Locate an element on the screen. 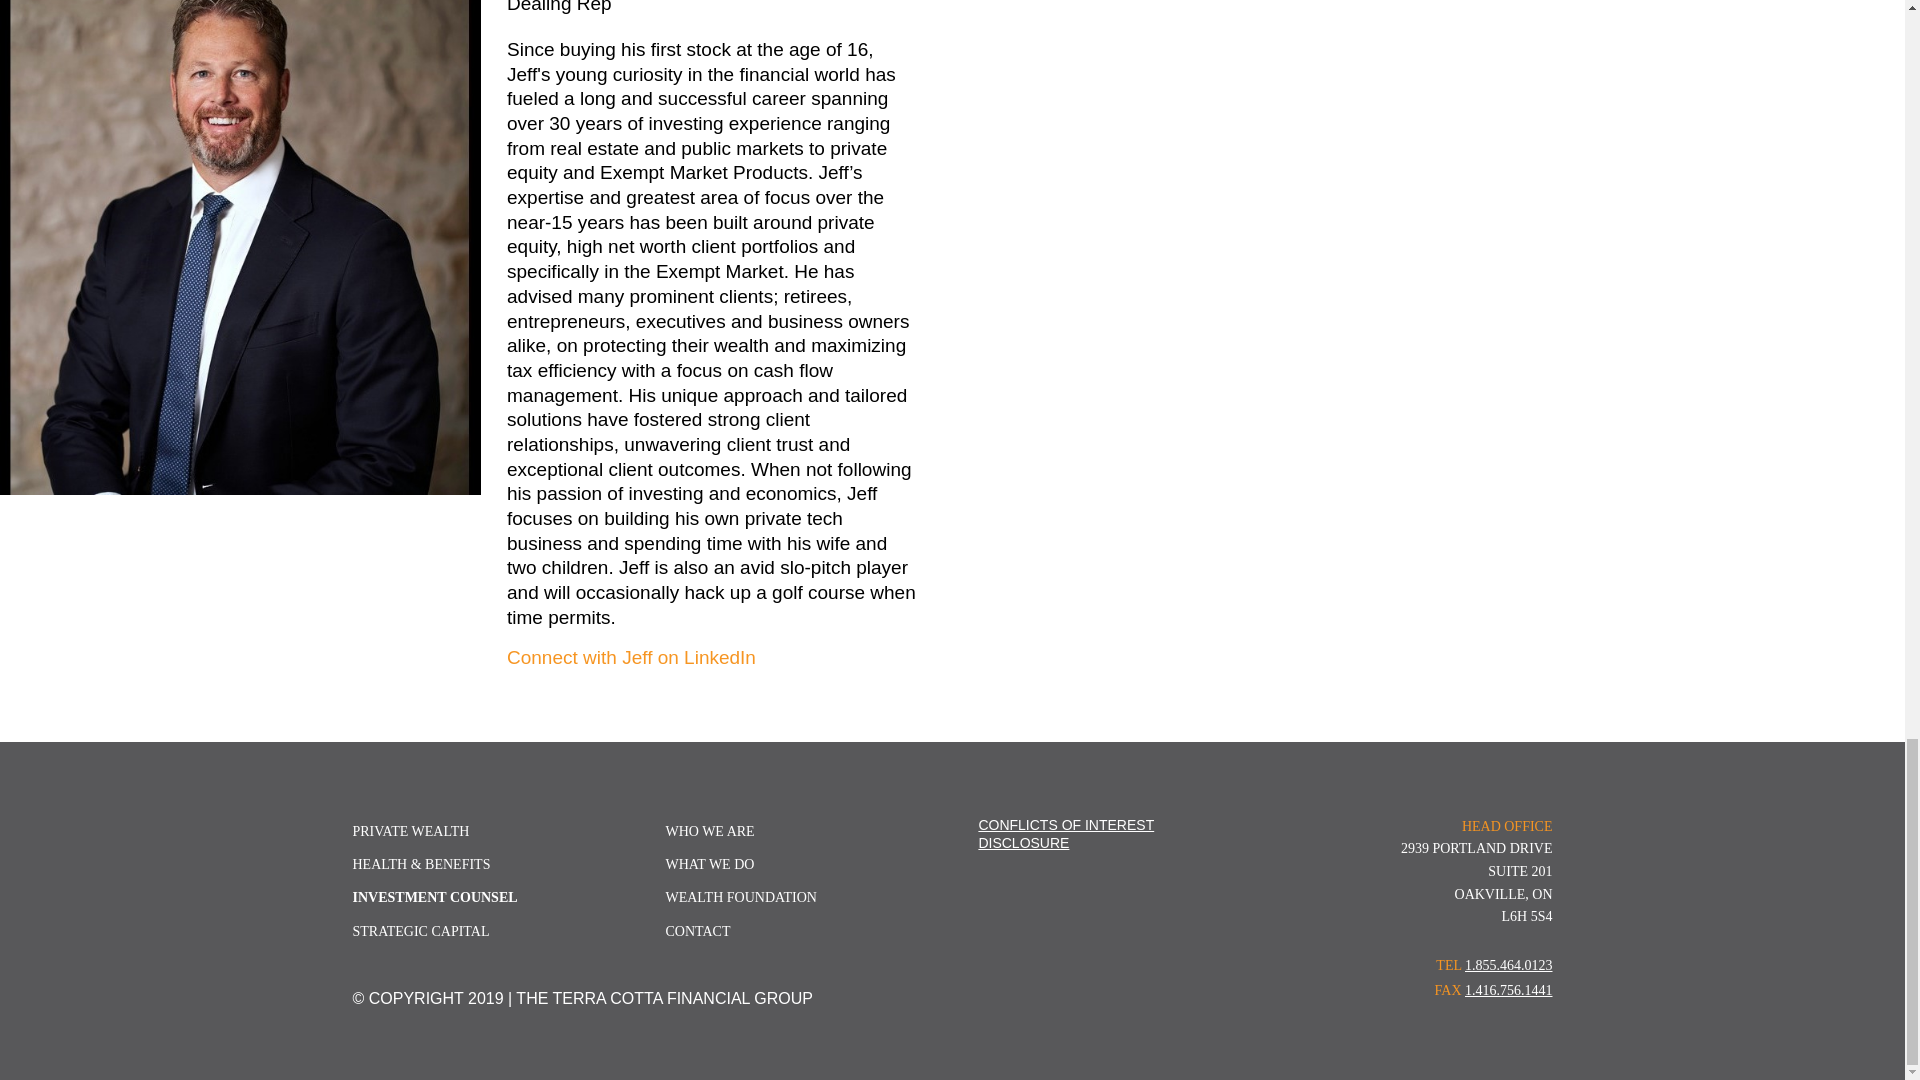 This screenshot has width=1920, height=1080. WHO WE ARE is located at coordinates (709, 832).